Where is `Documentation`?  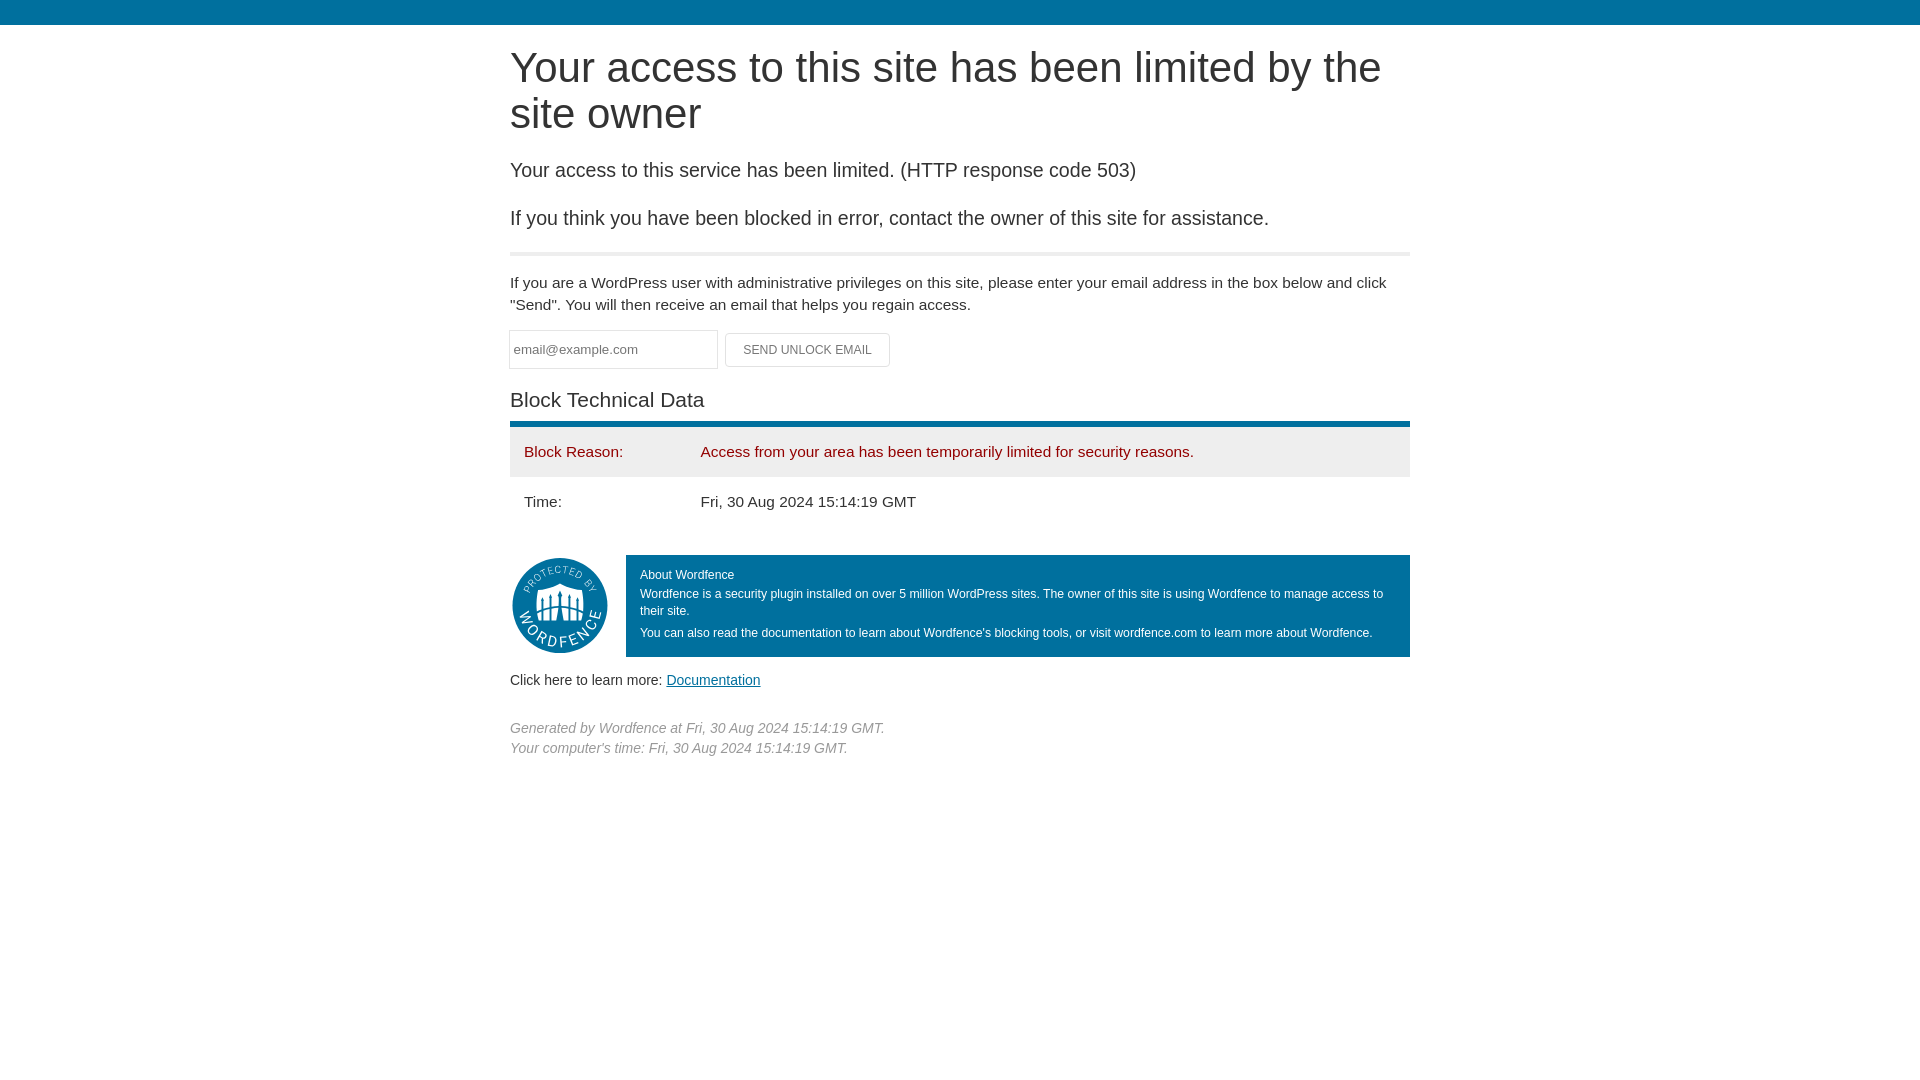 Documentation is located at coordinates (713, 679).